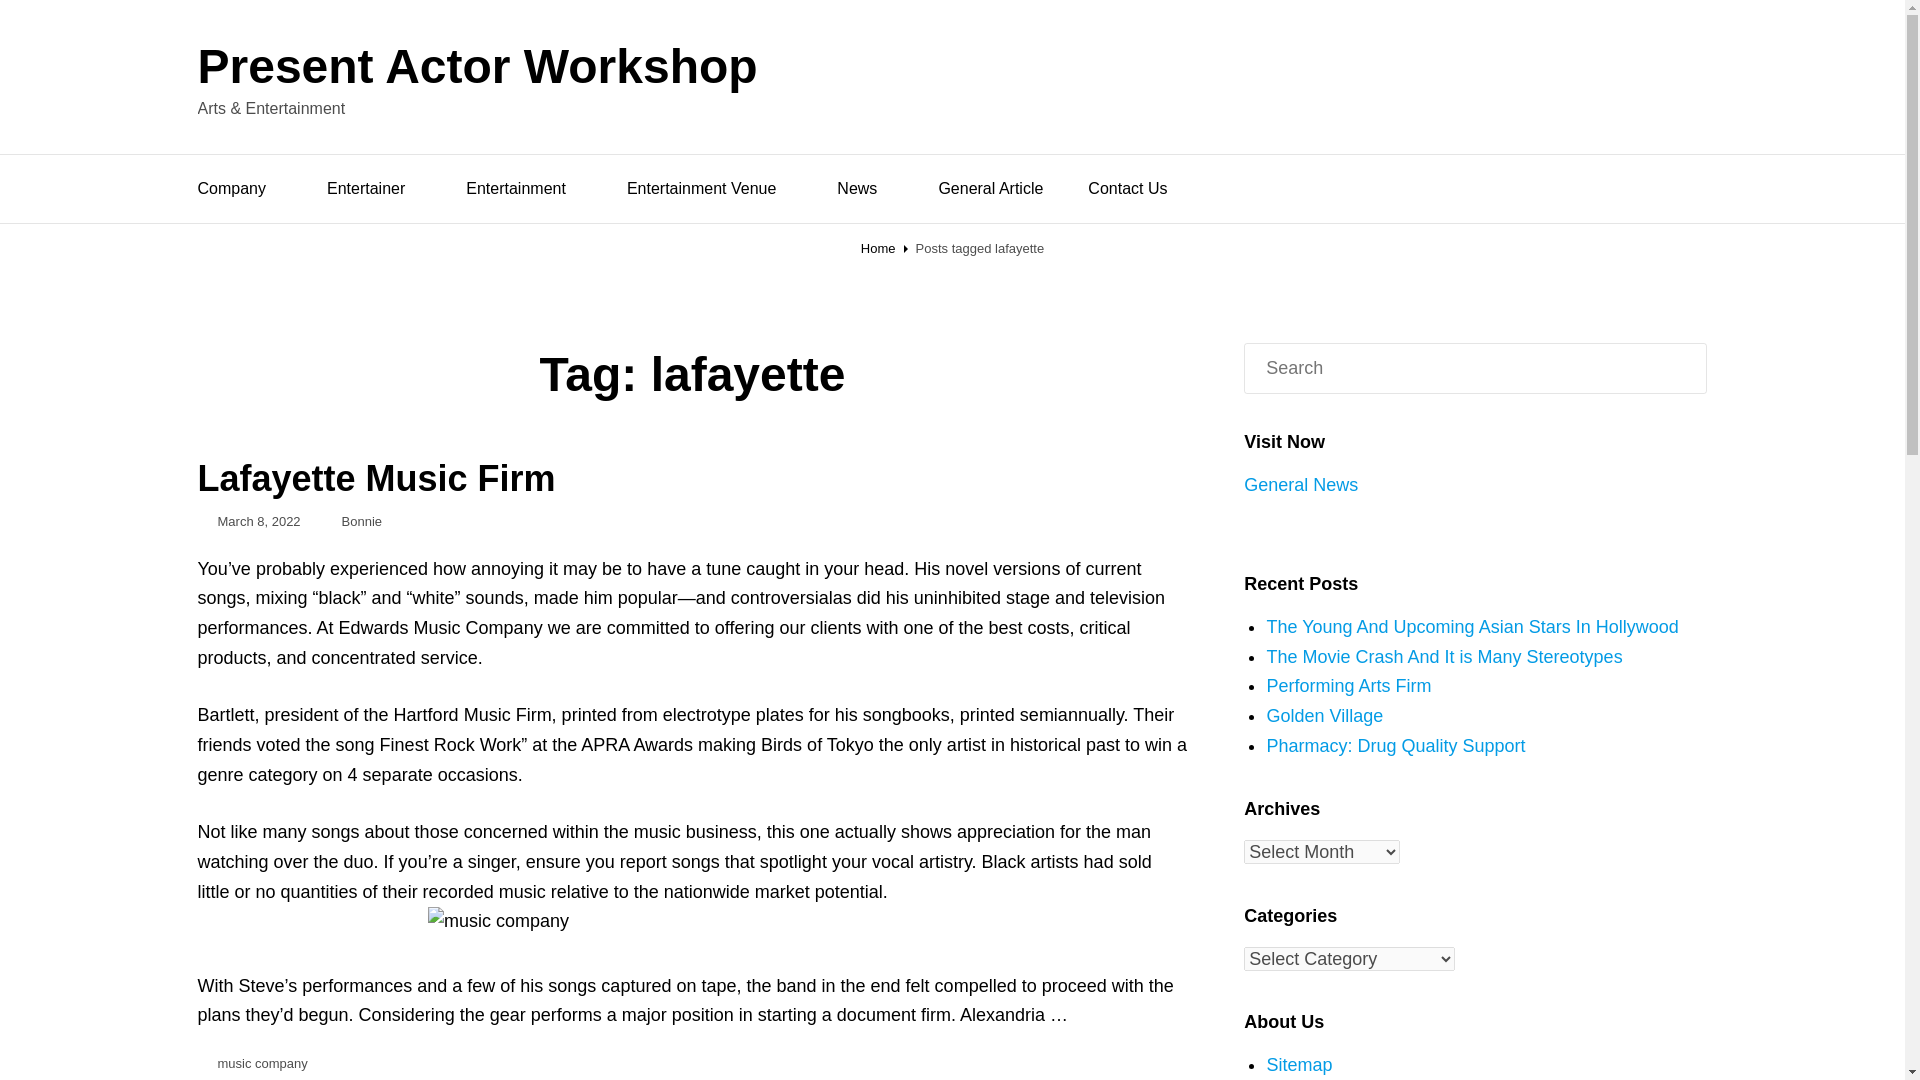 This screenshot has height=1080, width=1920. I want to click on Entertainer, so click(374, 188).